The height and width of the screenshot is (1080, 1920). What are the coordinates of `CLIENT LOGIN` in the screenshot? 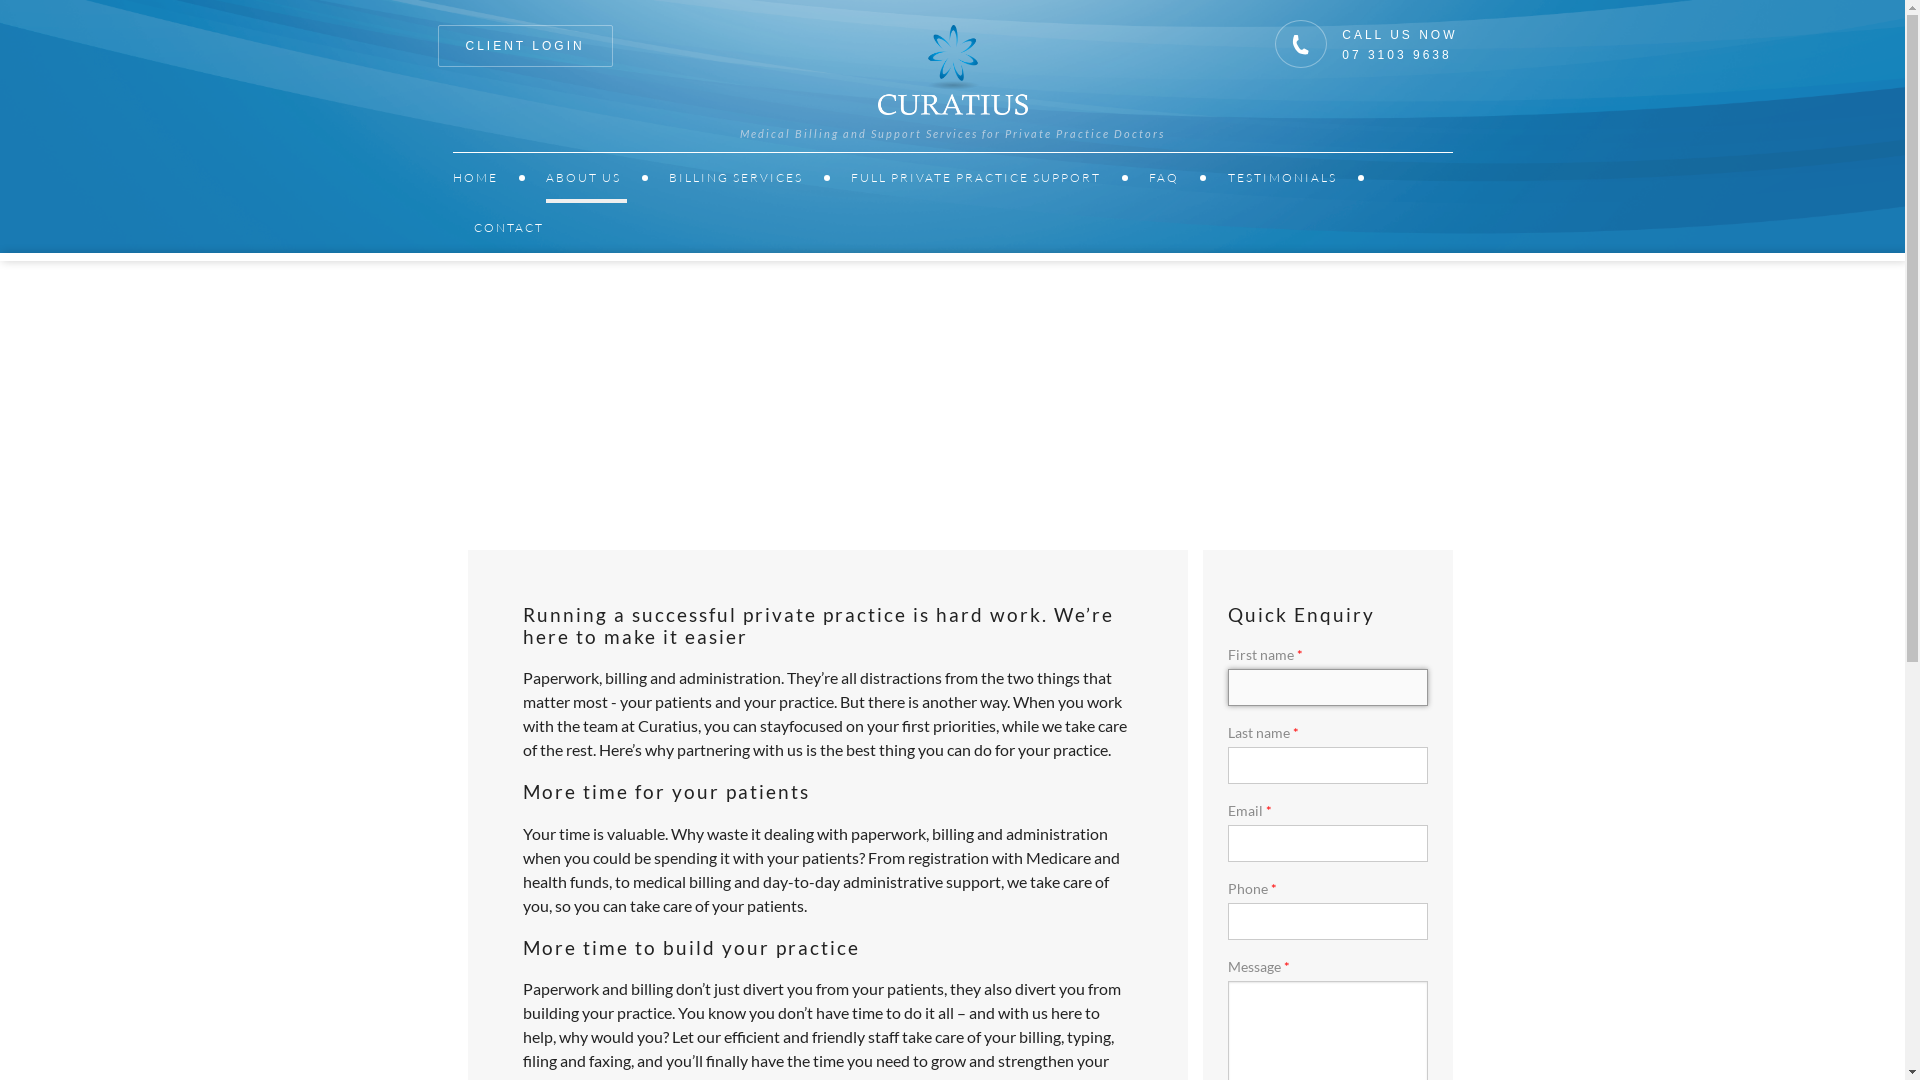 It's located at (526, 46).